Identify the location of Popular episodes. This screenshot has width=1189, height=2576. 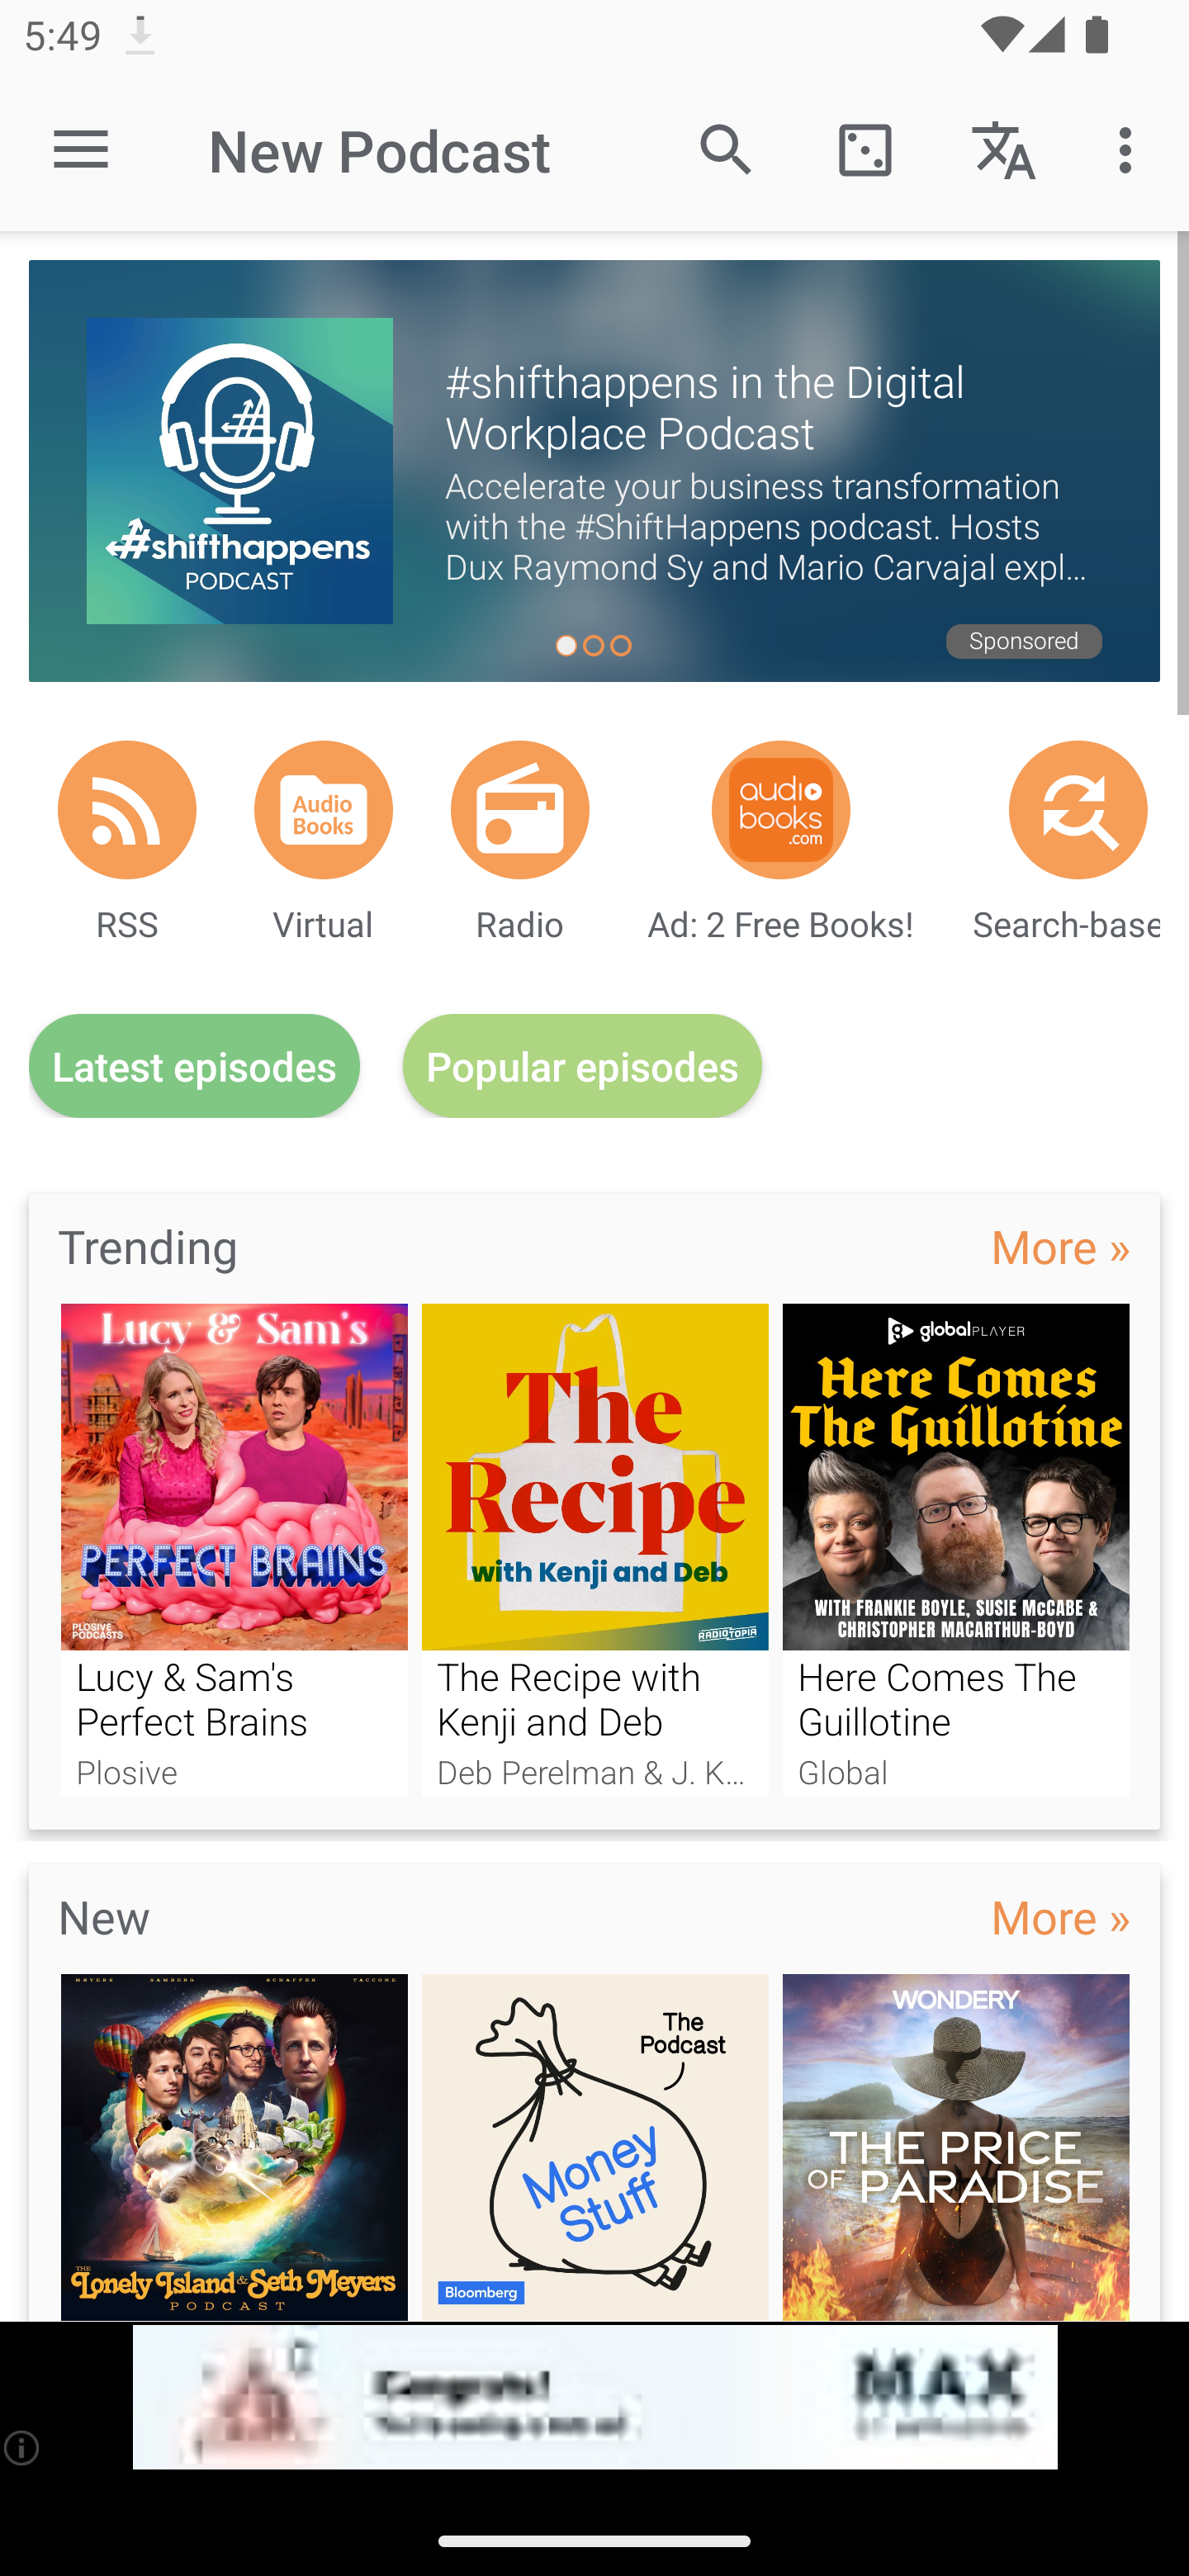
(583, 1067).